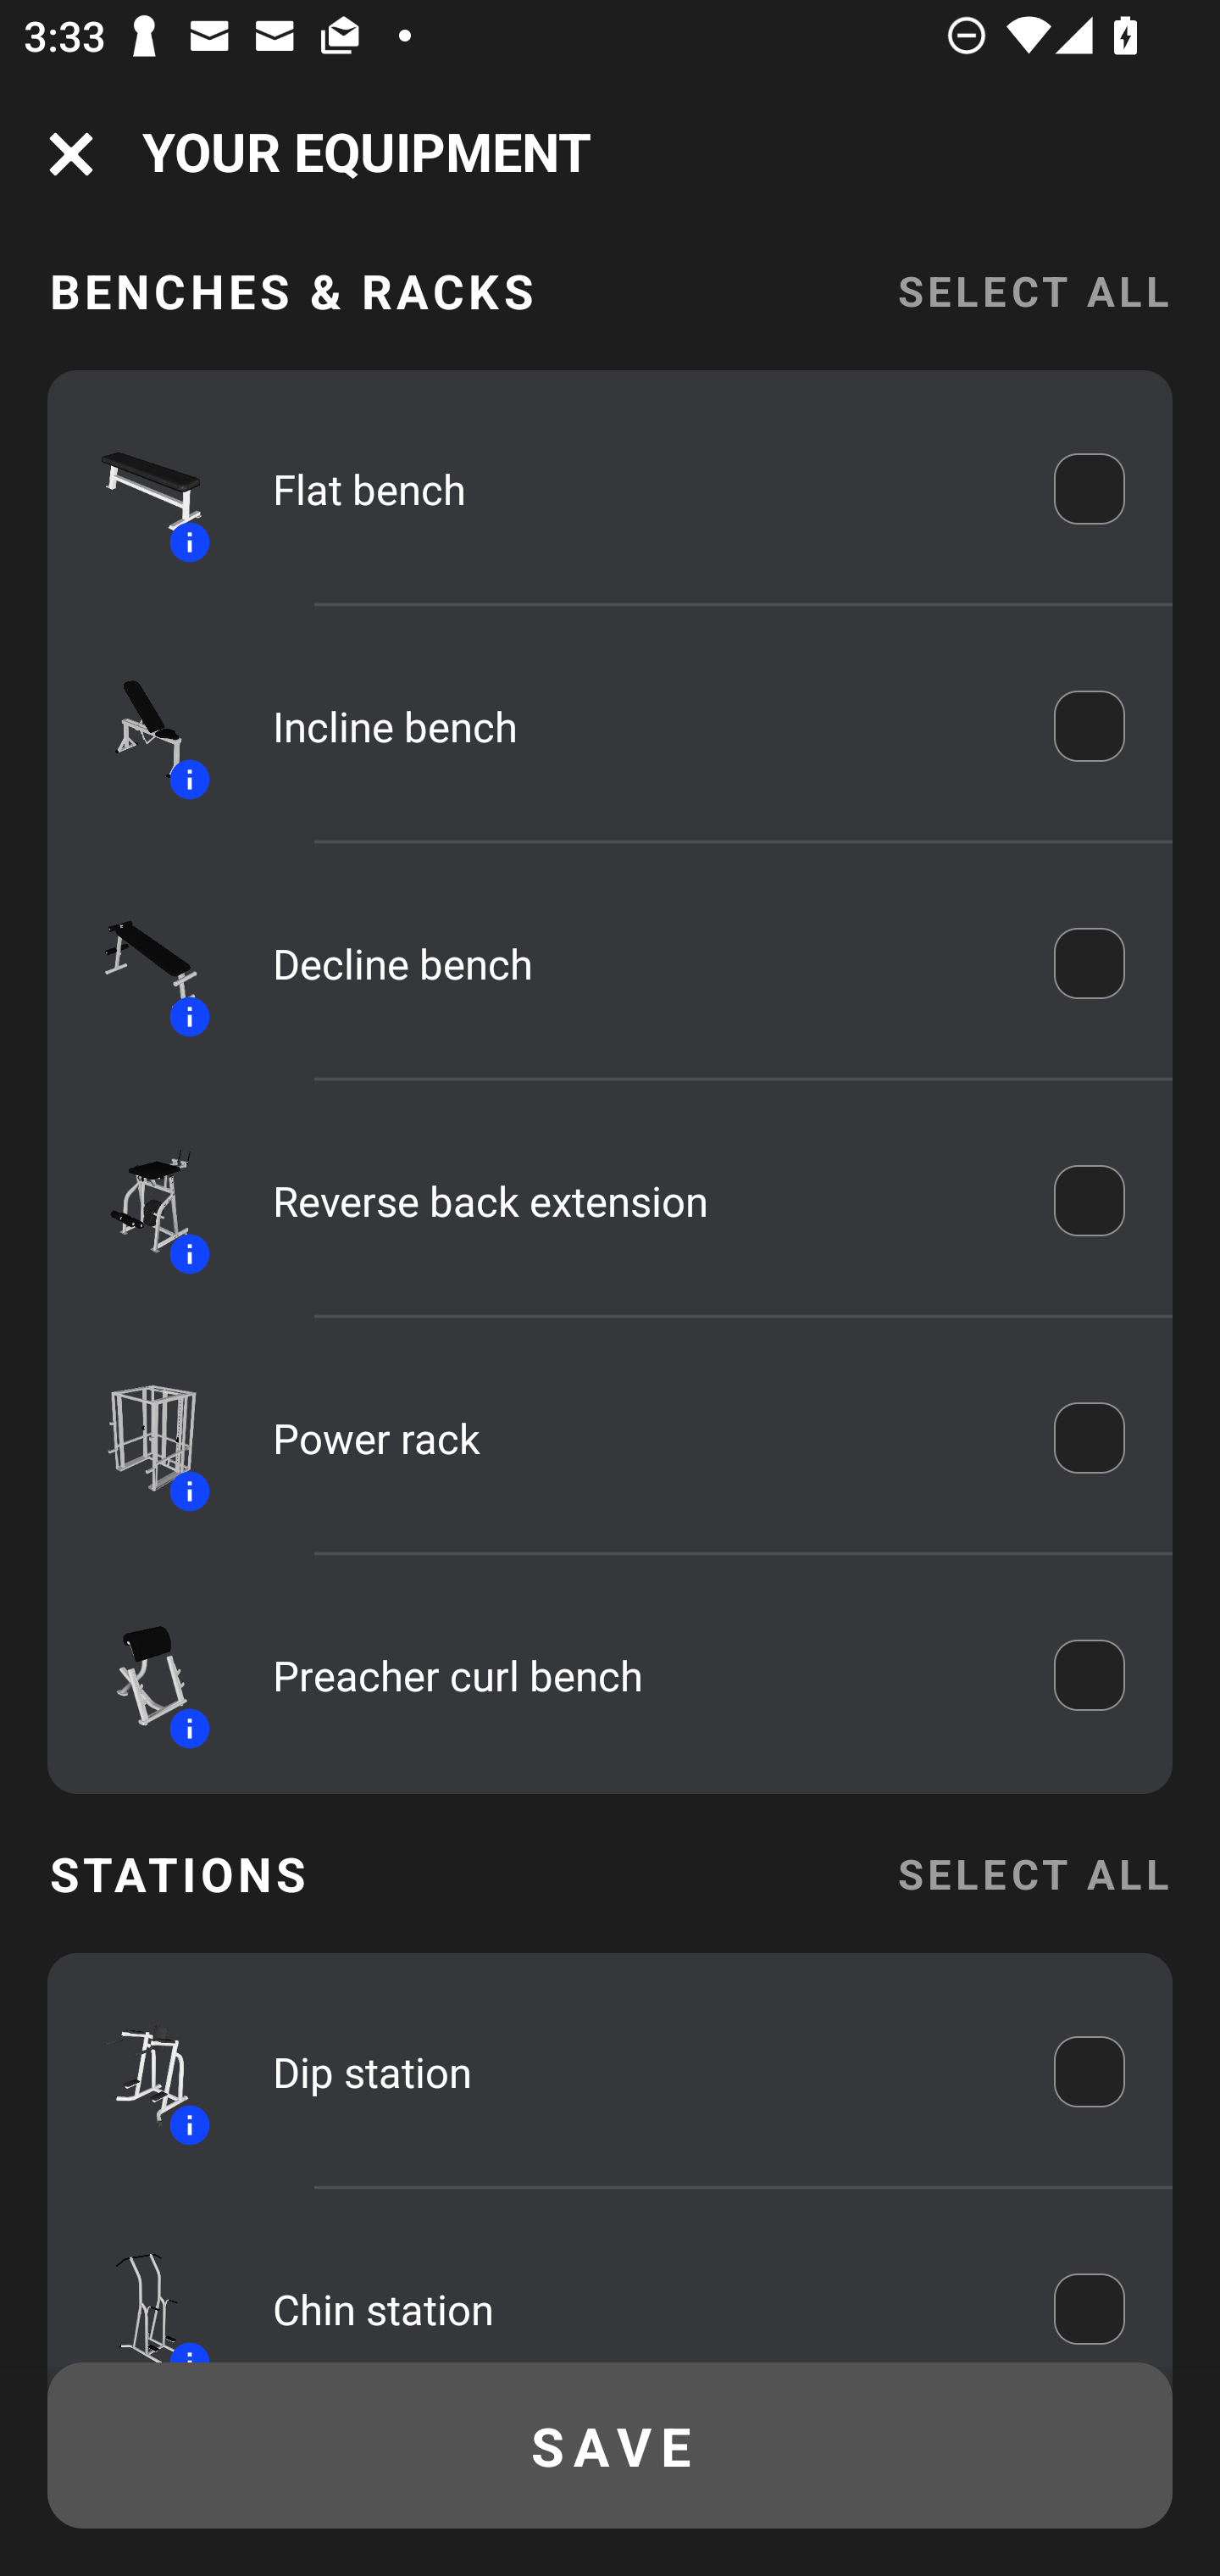  What do you see at coordinates (640, 726) in the screenshot?
I see `Incline bench` at bounding box center [640, 726].